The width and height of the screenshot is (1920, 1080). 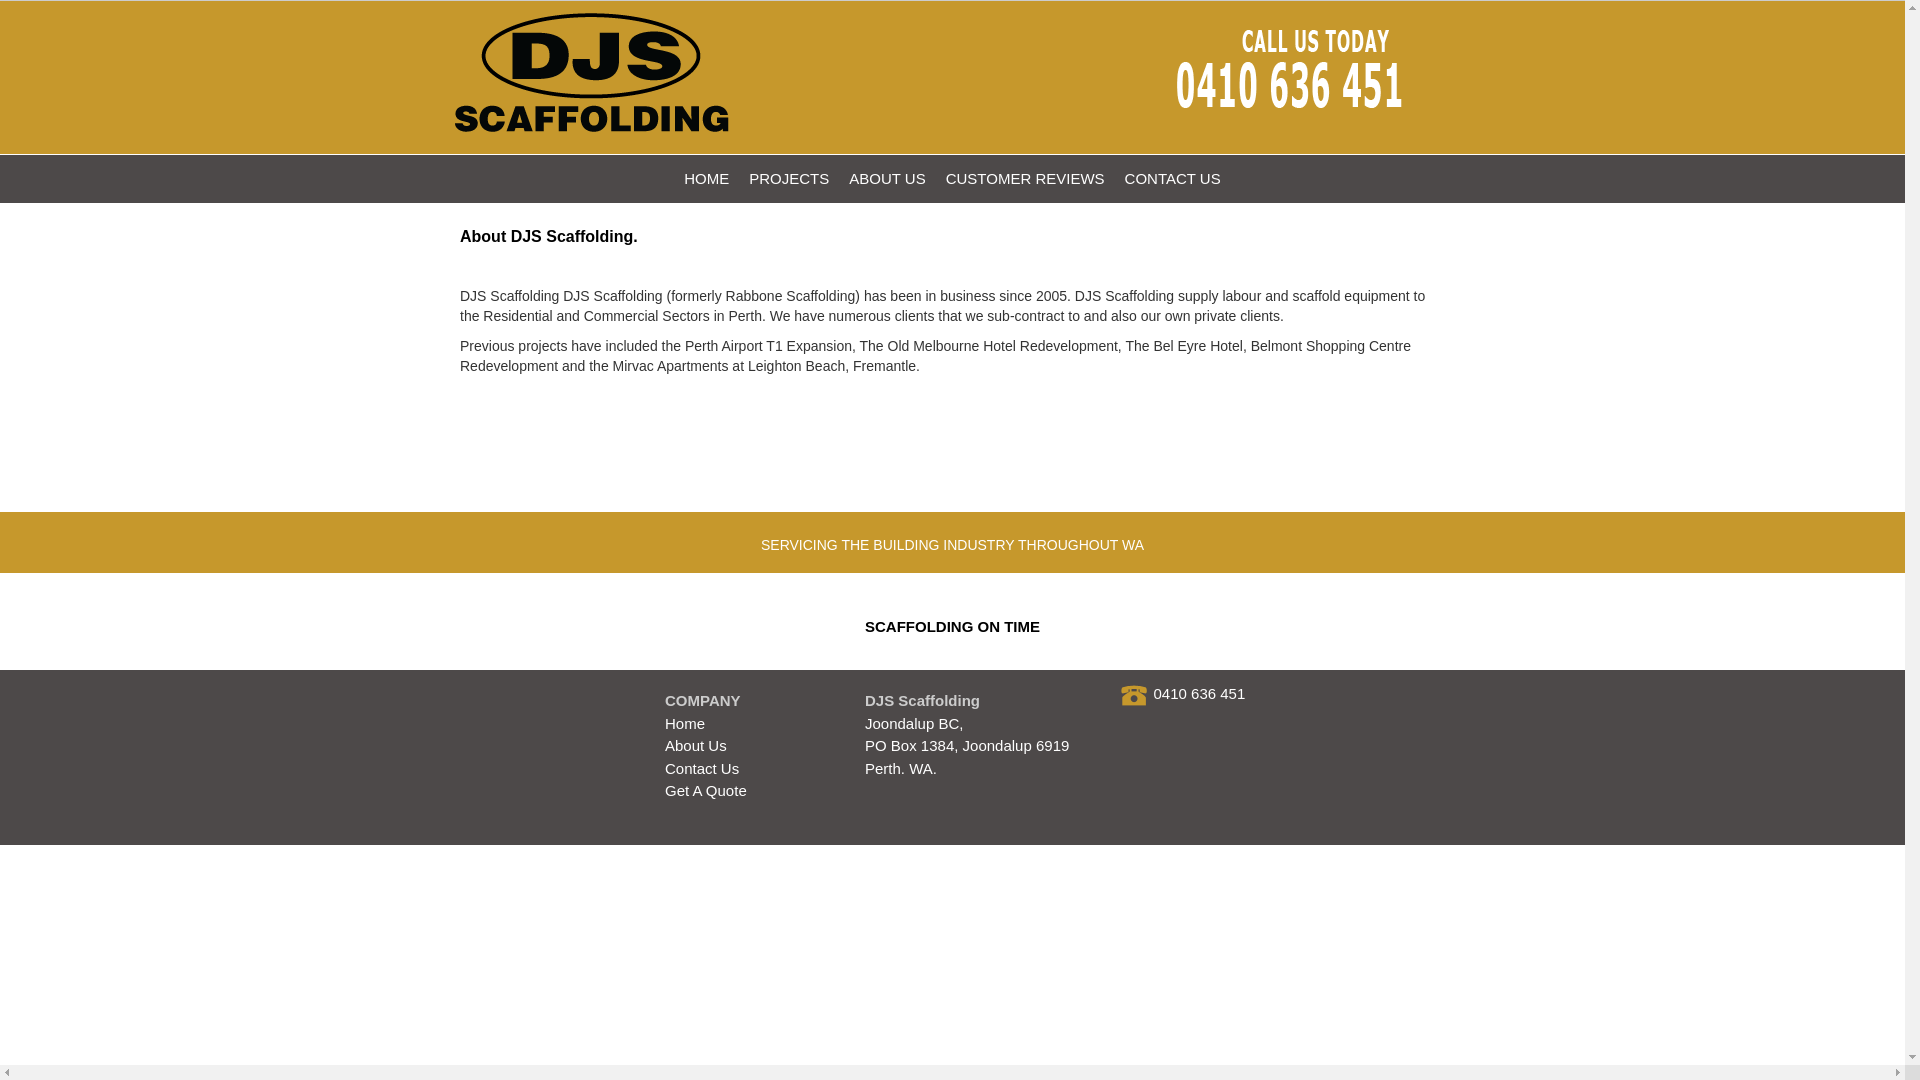 What do you see at coordinates (789, 179) in the screenshot?
I see `PROJECTS` at bounding box center [789, 179].